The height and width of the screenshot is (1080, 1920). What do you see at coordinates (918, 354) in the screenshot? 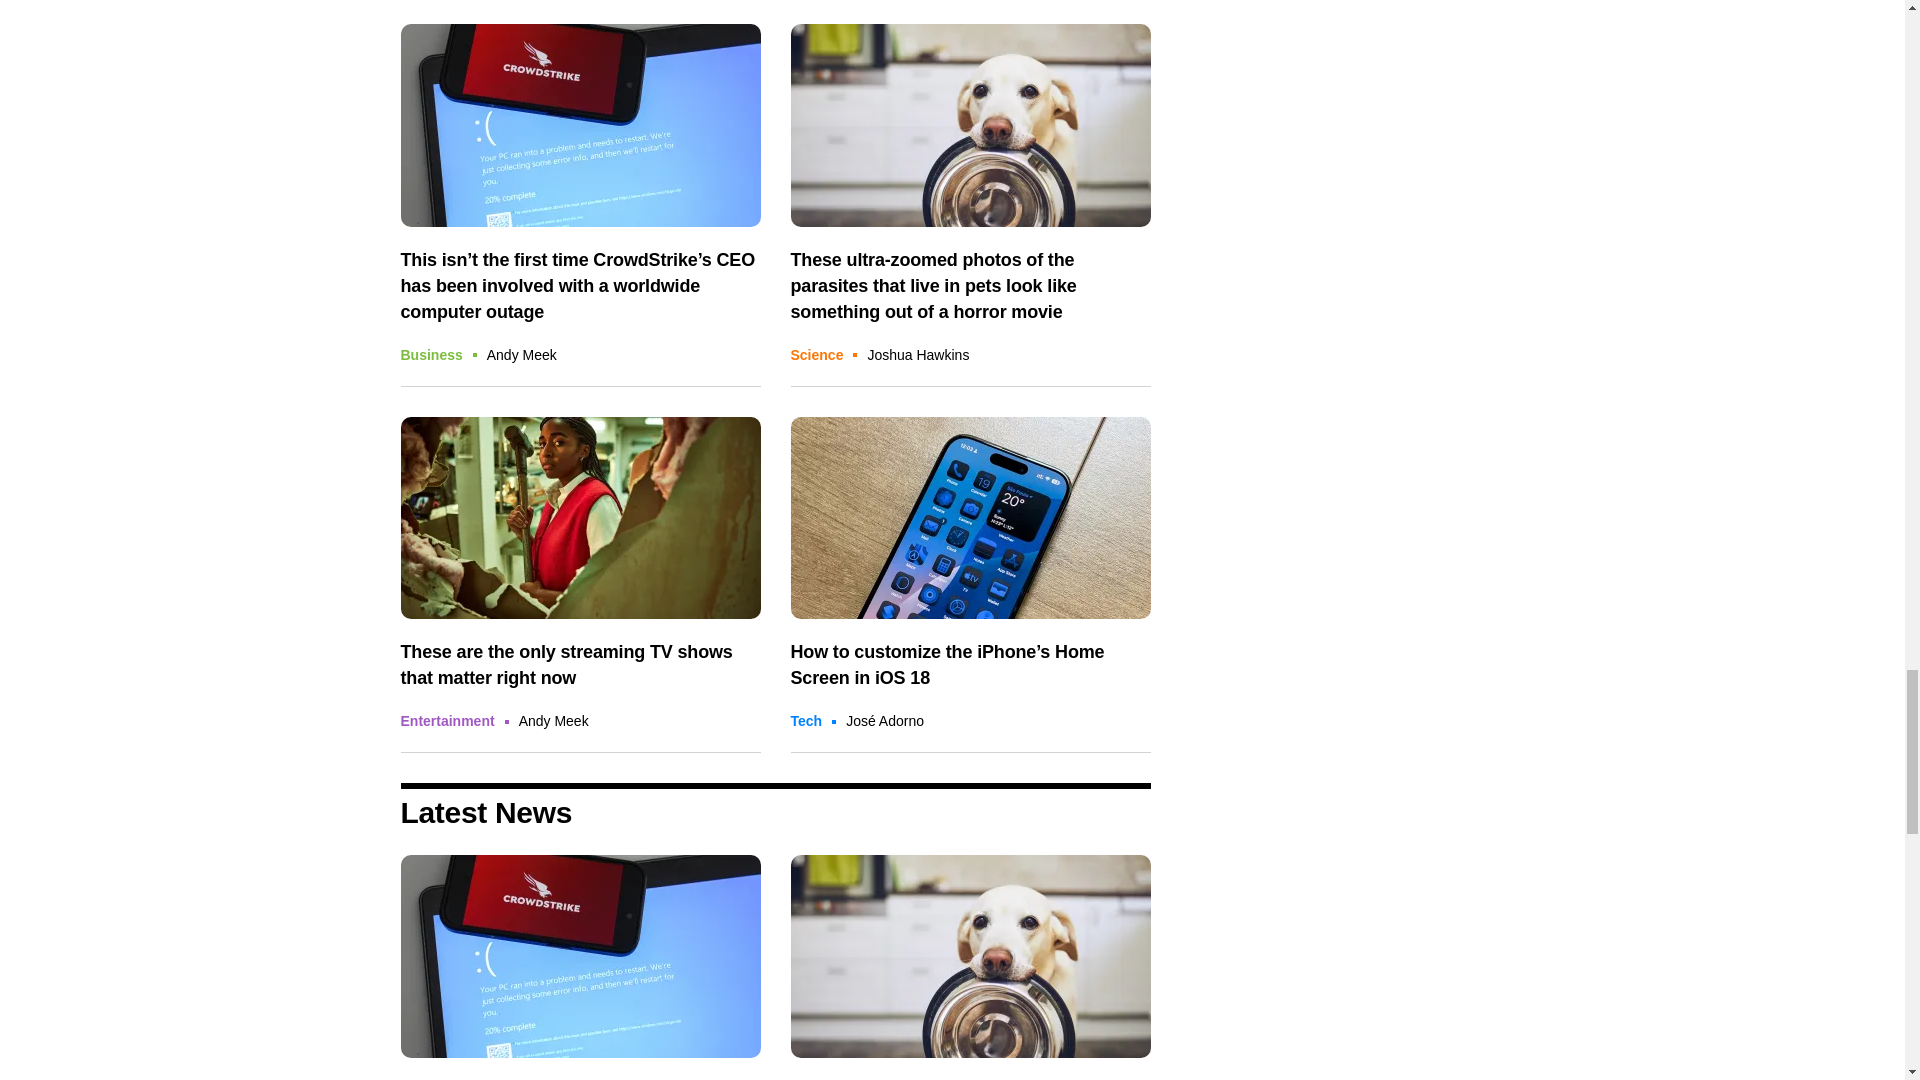
I see `Posts by Joshua Hawkins` at bounding box center [918, 354].